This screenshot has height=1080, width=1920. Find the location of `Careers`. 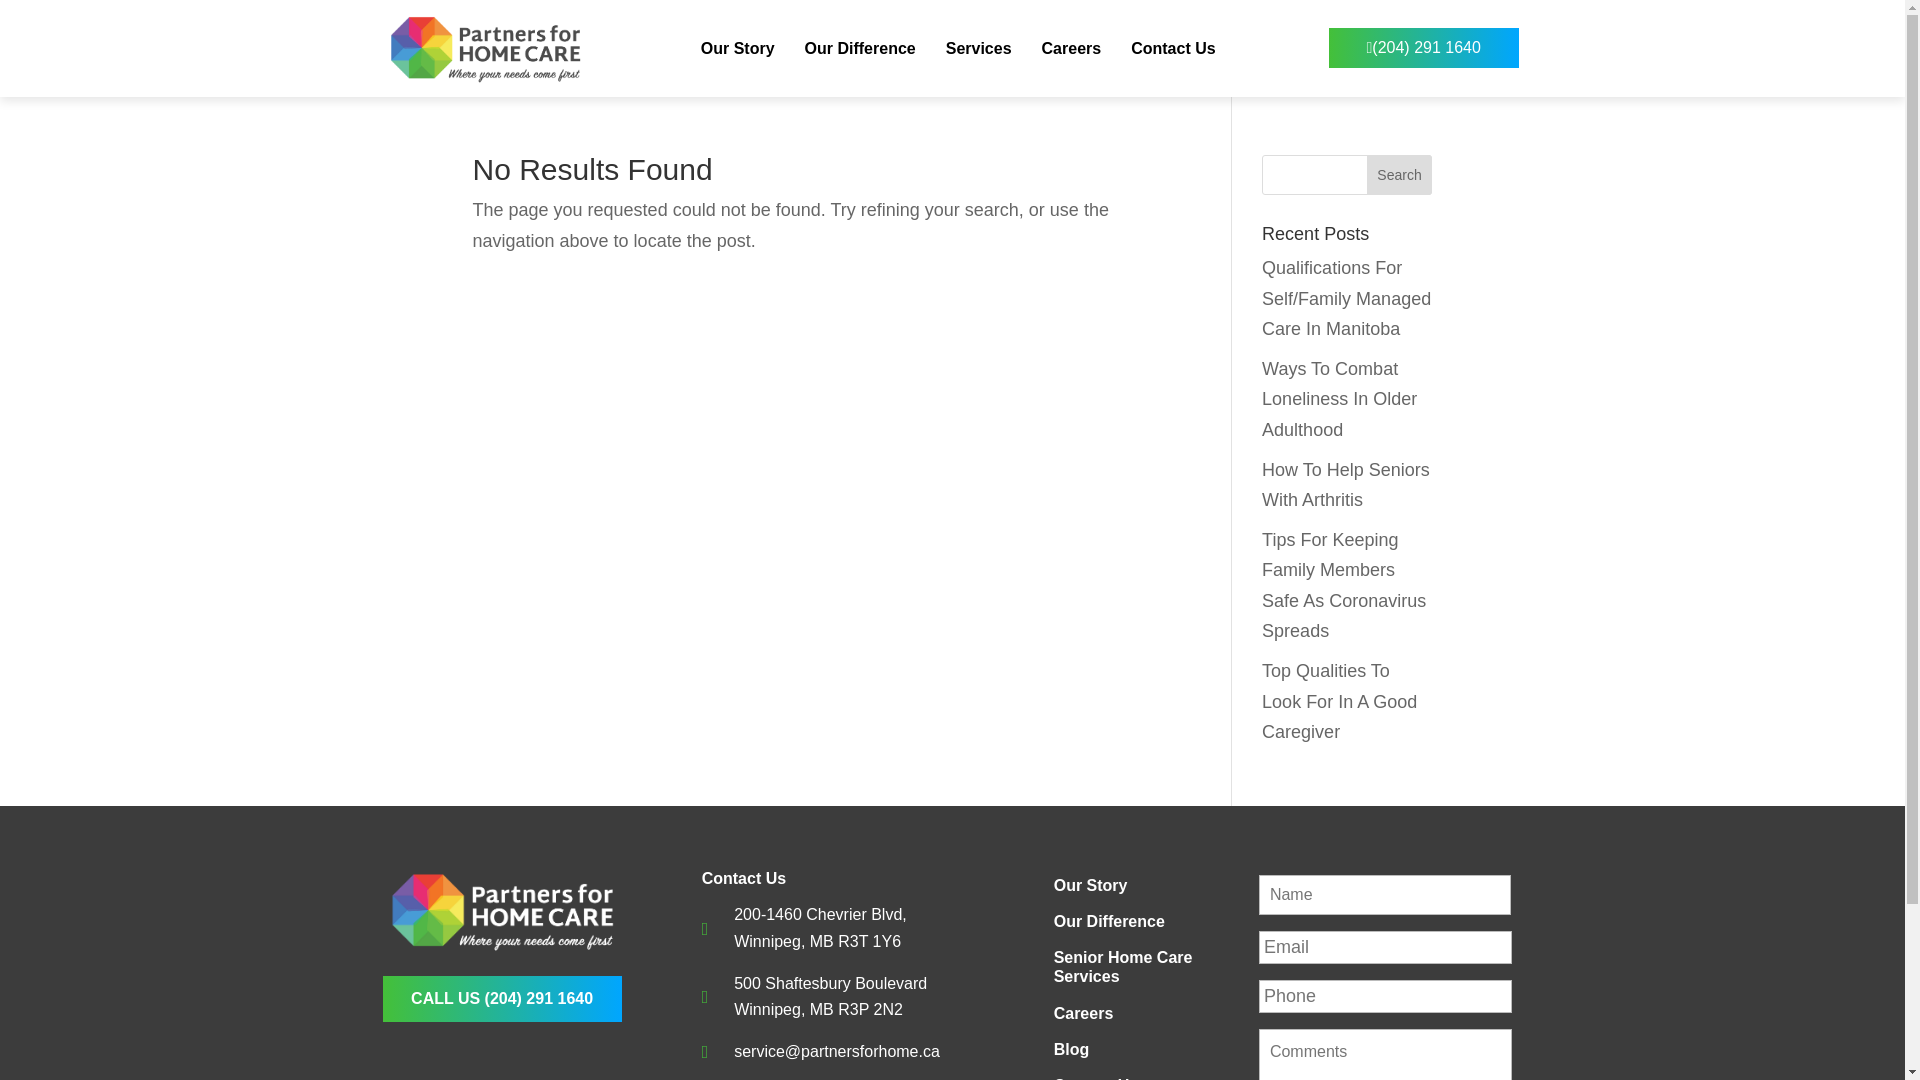

Careers is located at coordinates (1072, 48).